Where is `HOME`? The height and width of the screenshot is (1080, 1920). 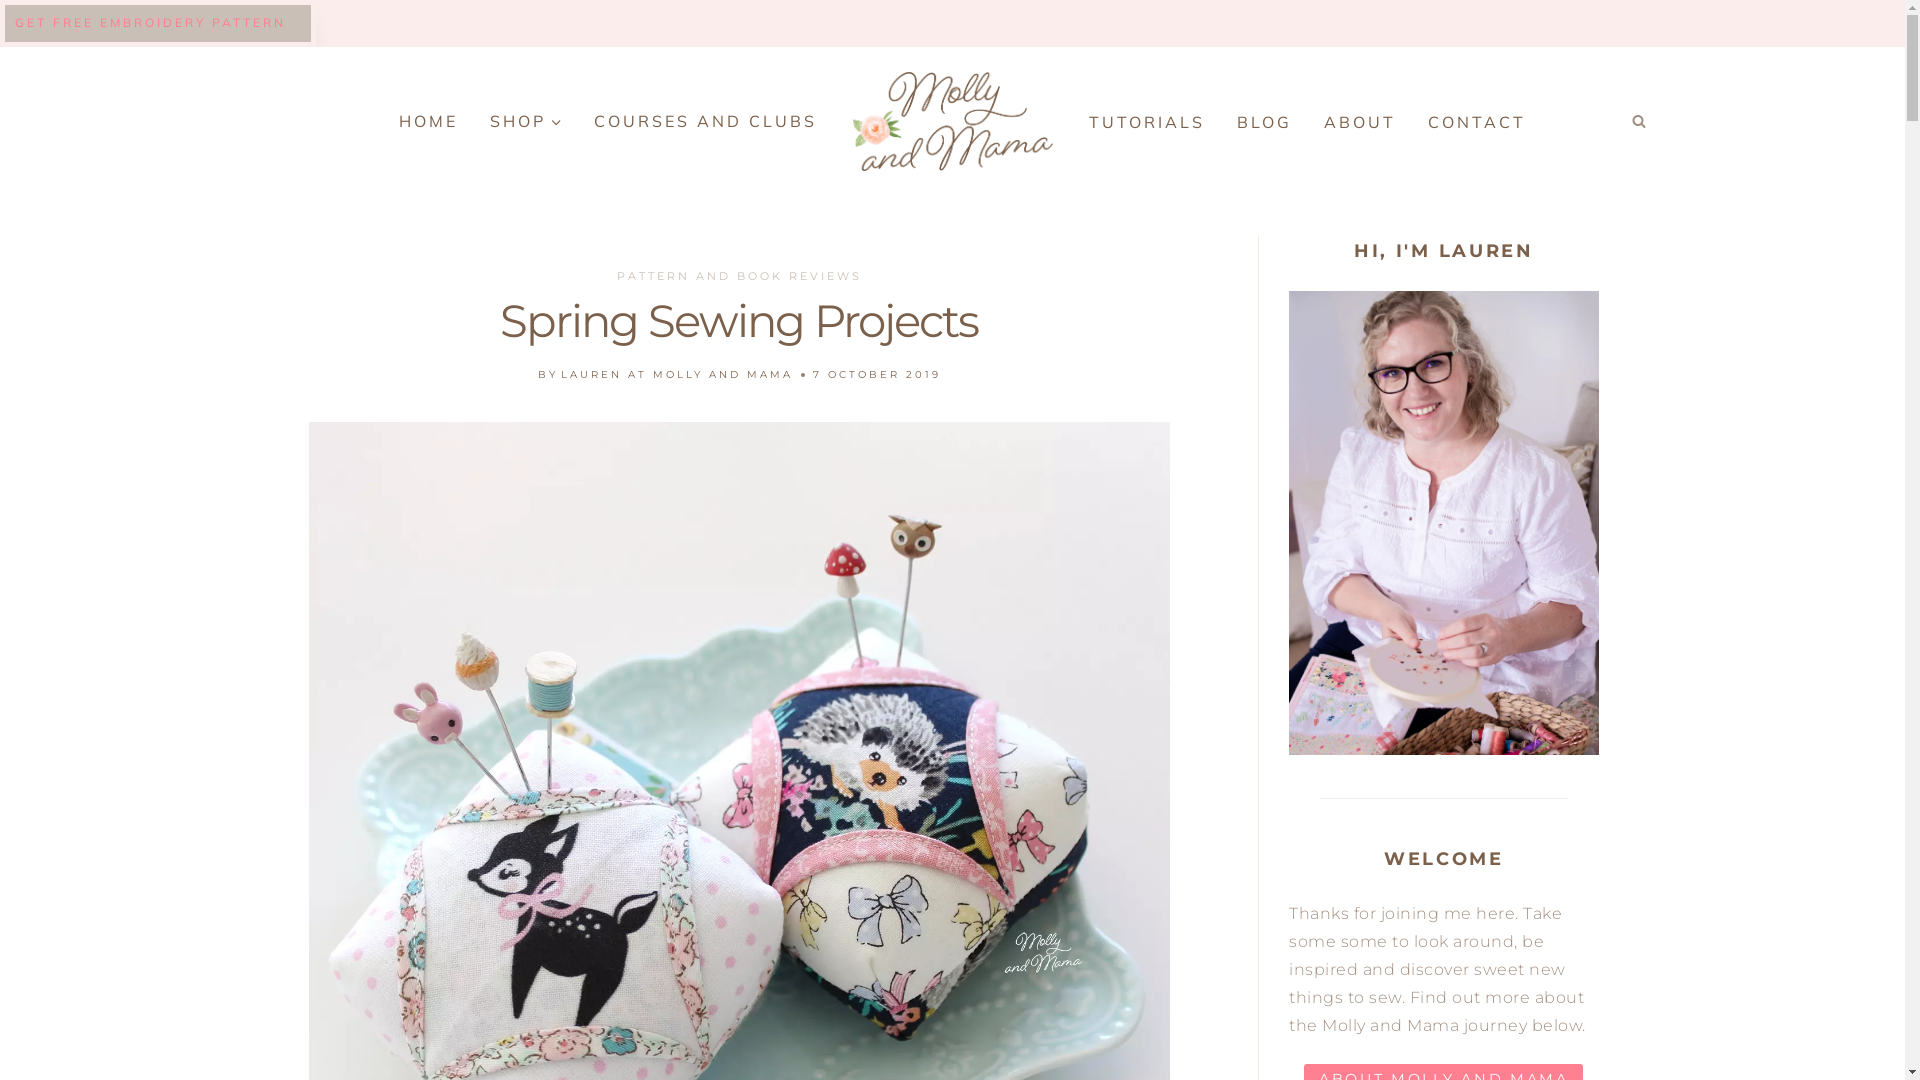
HOME is located at coordinates (428, 121).